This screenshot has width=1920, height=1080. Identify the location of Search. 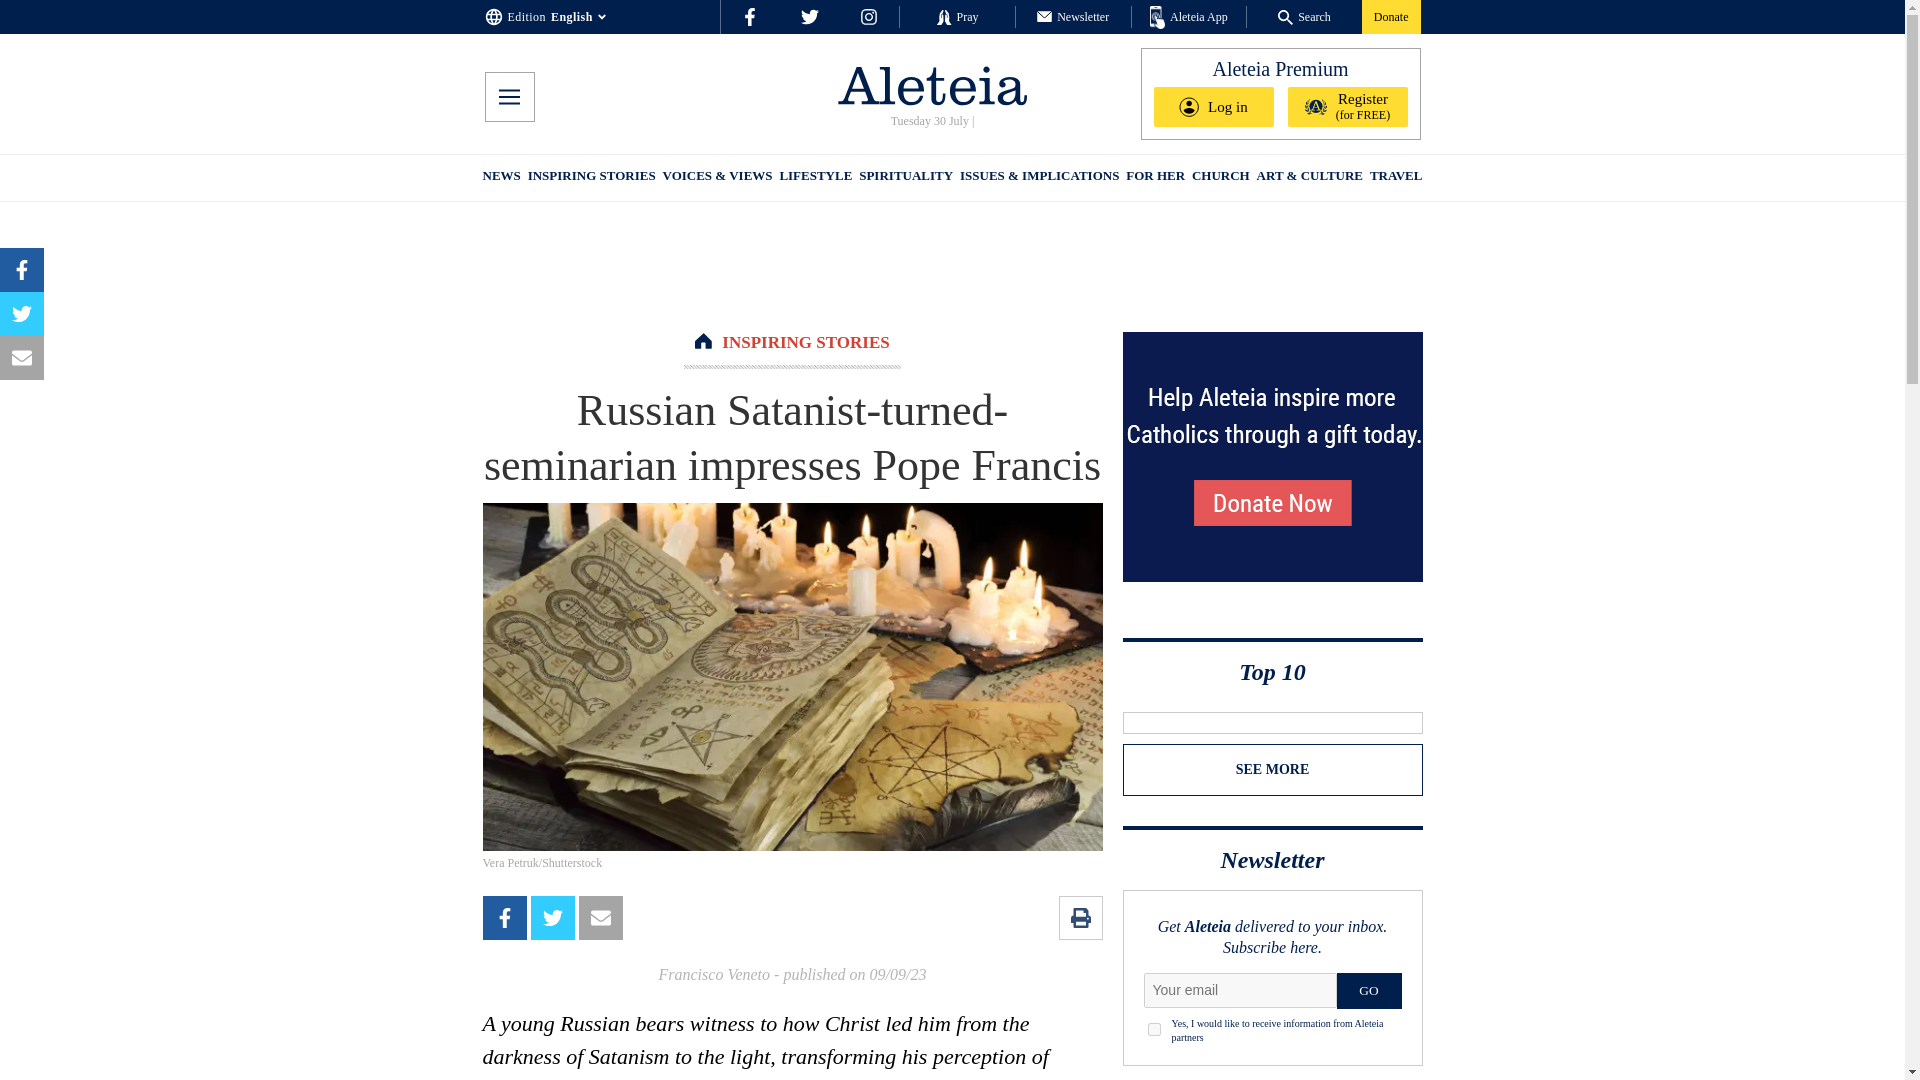
(1304, 16).